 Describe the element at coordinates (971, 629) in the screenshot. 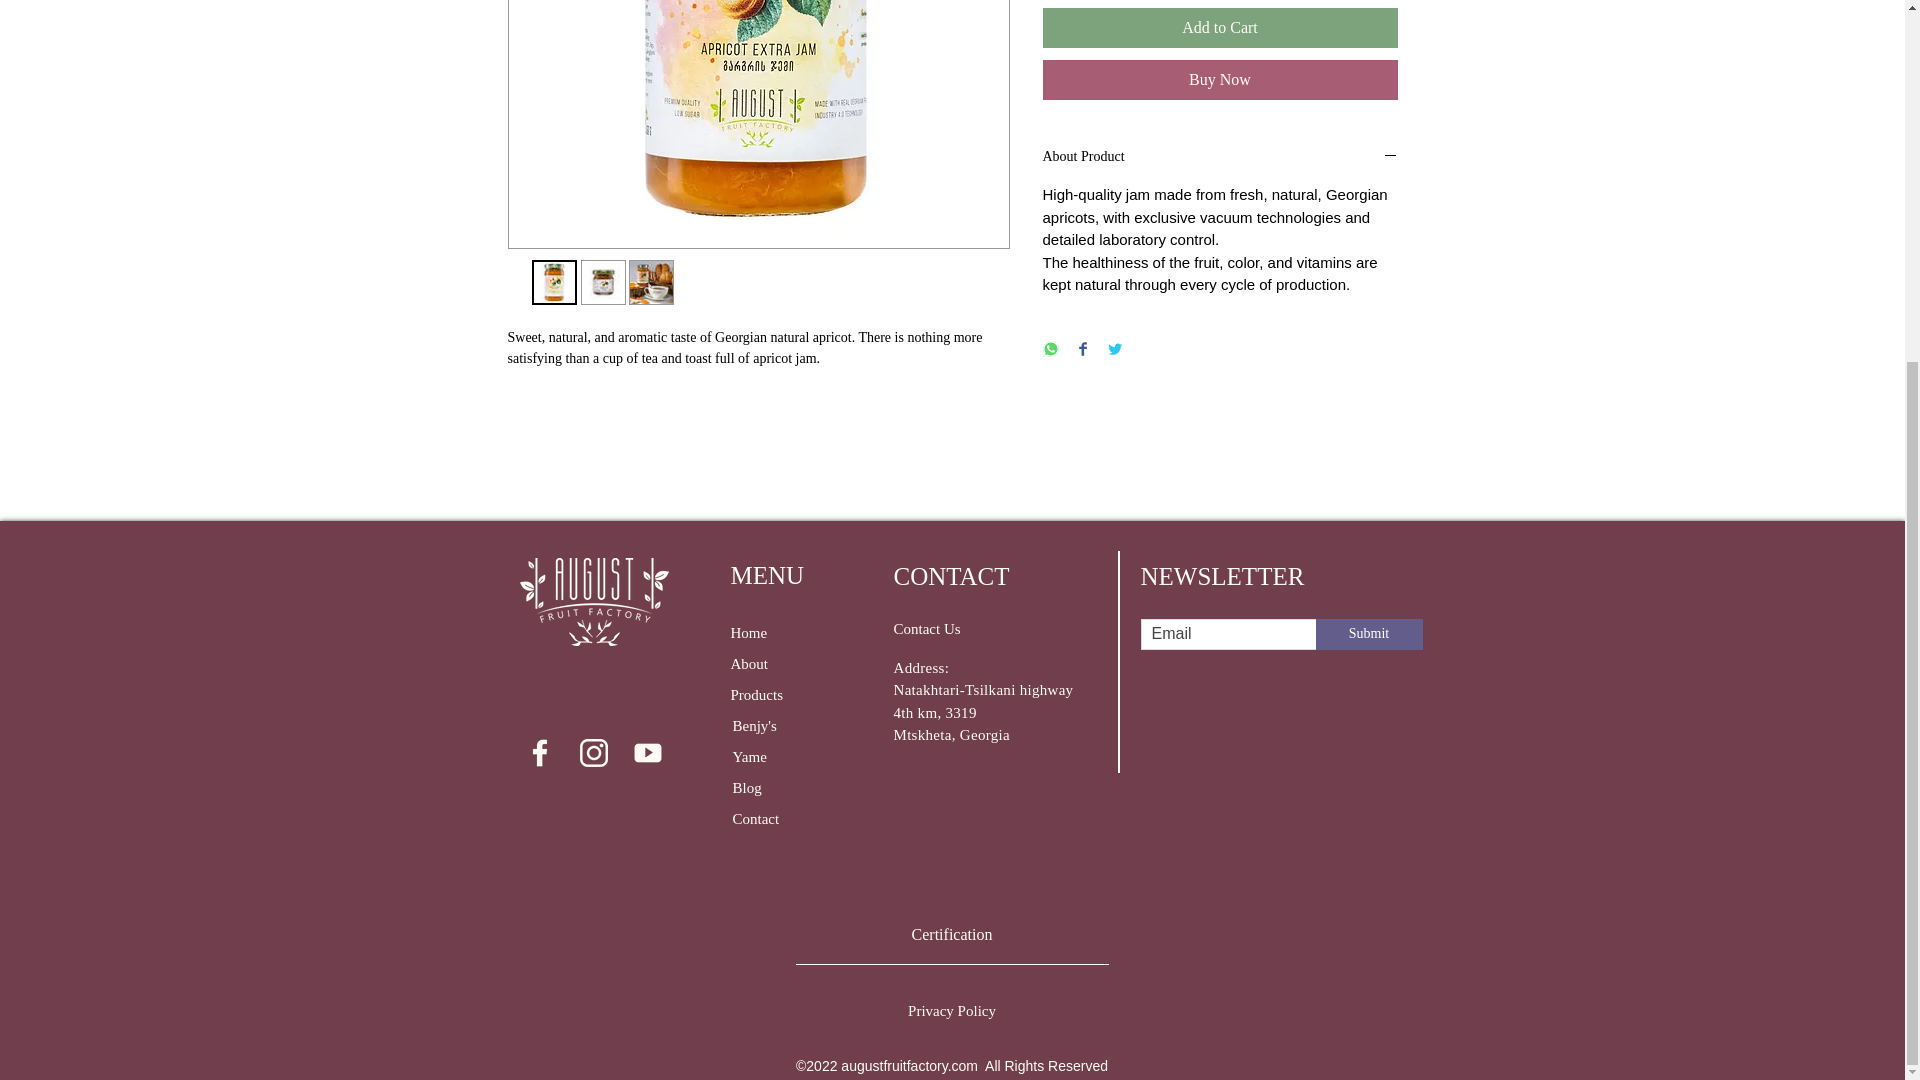

I see `Contact Us` at that location.